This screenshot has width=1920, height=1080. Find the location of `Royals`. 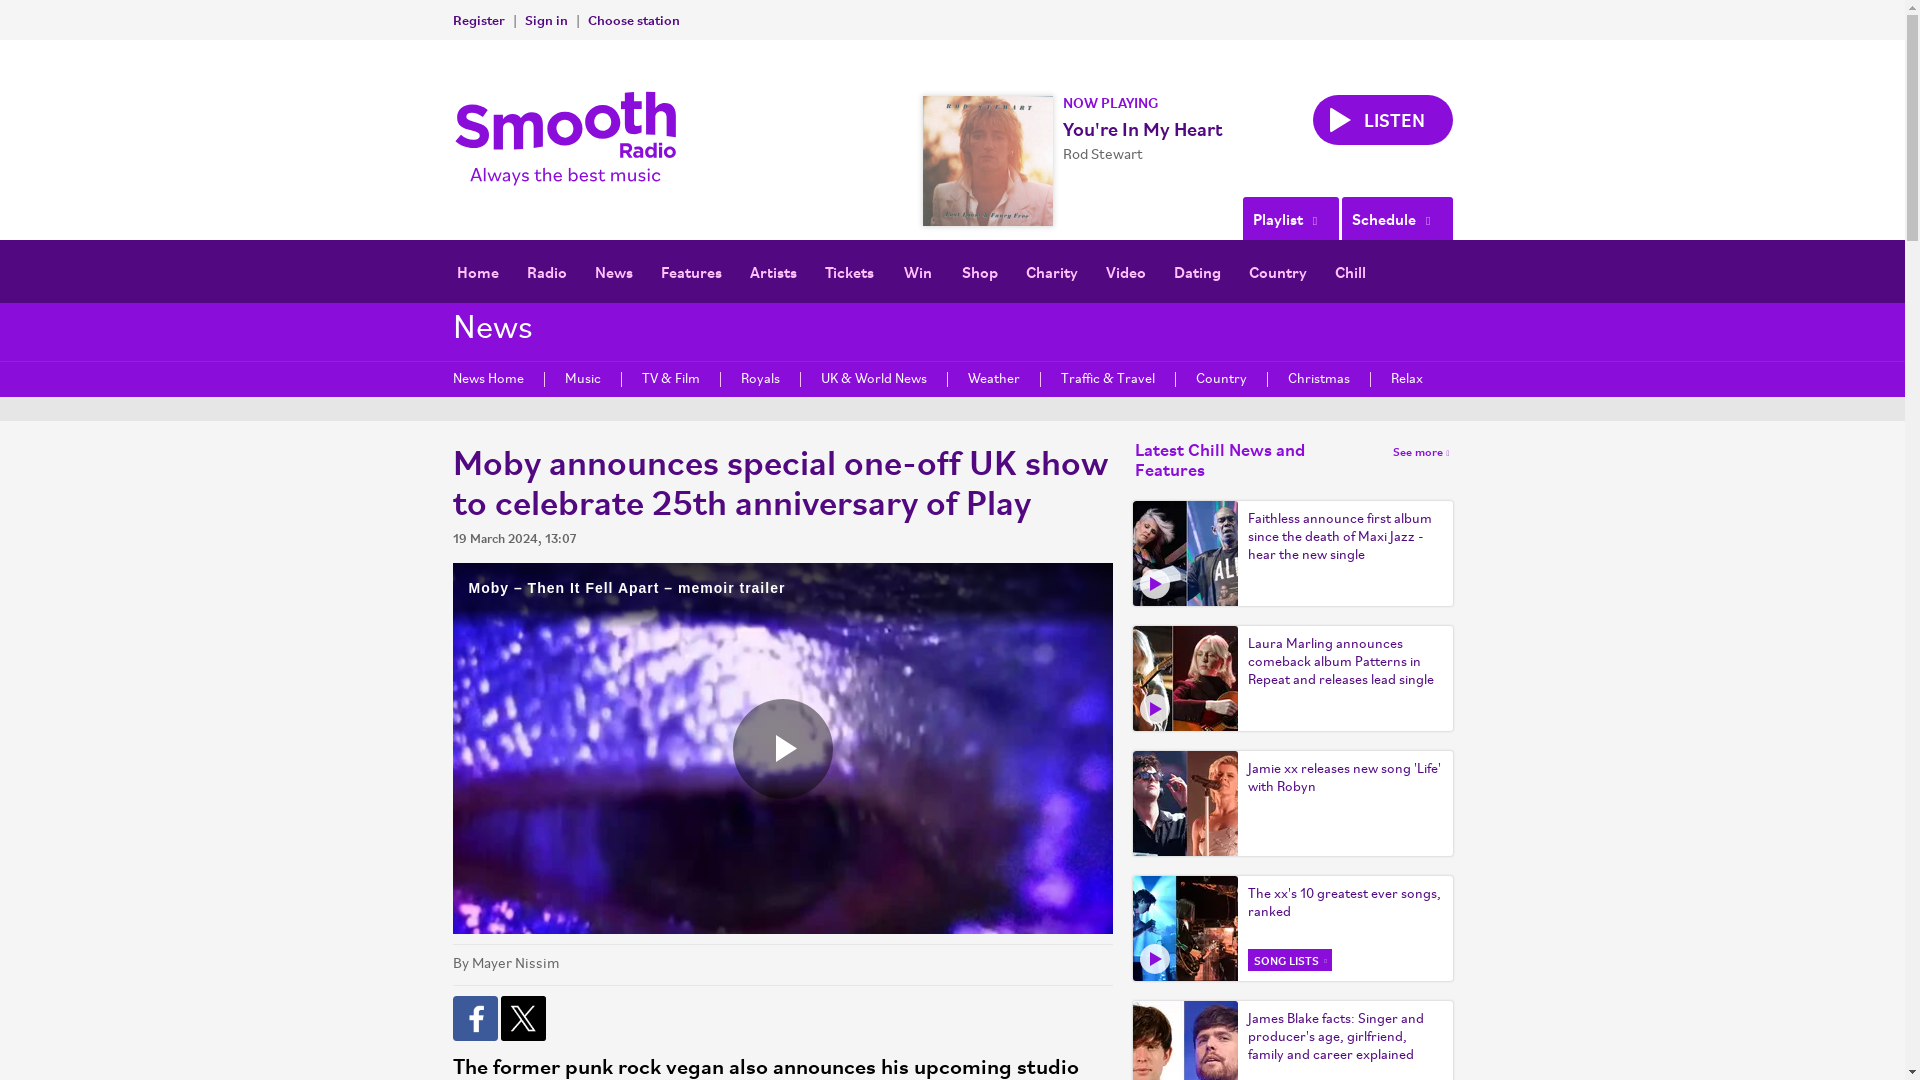

Royals is located at coordinates (760, 378).